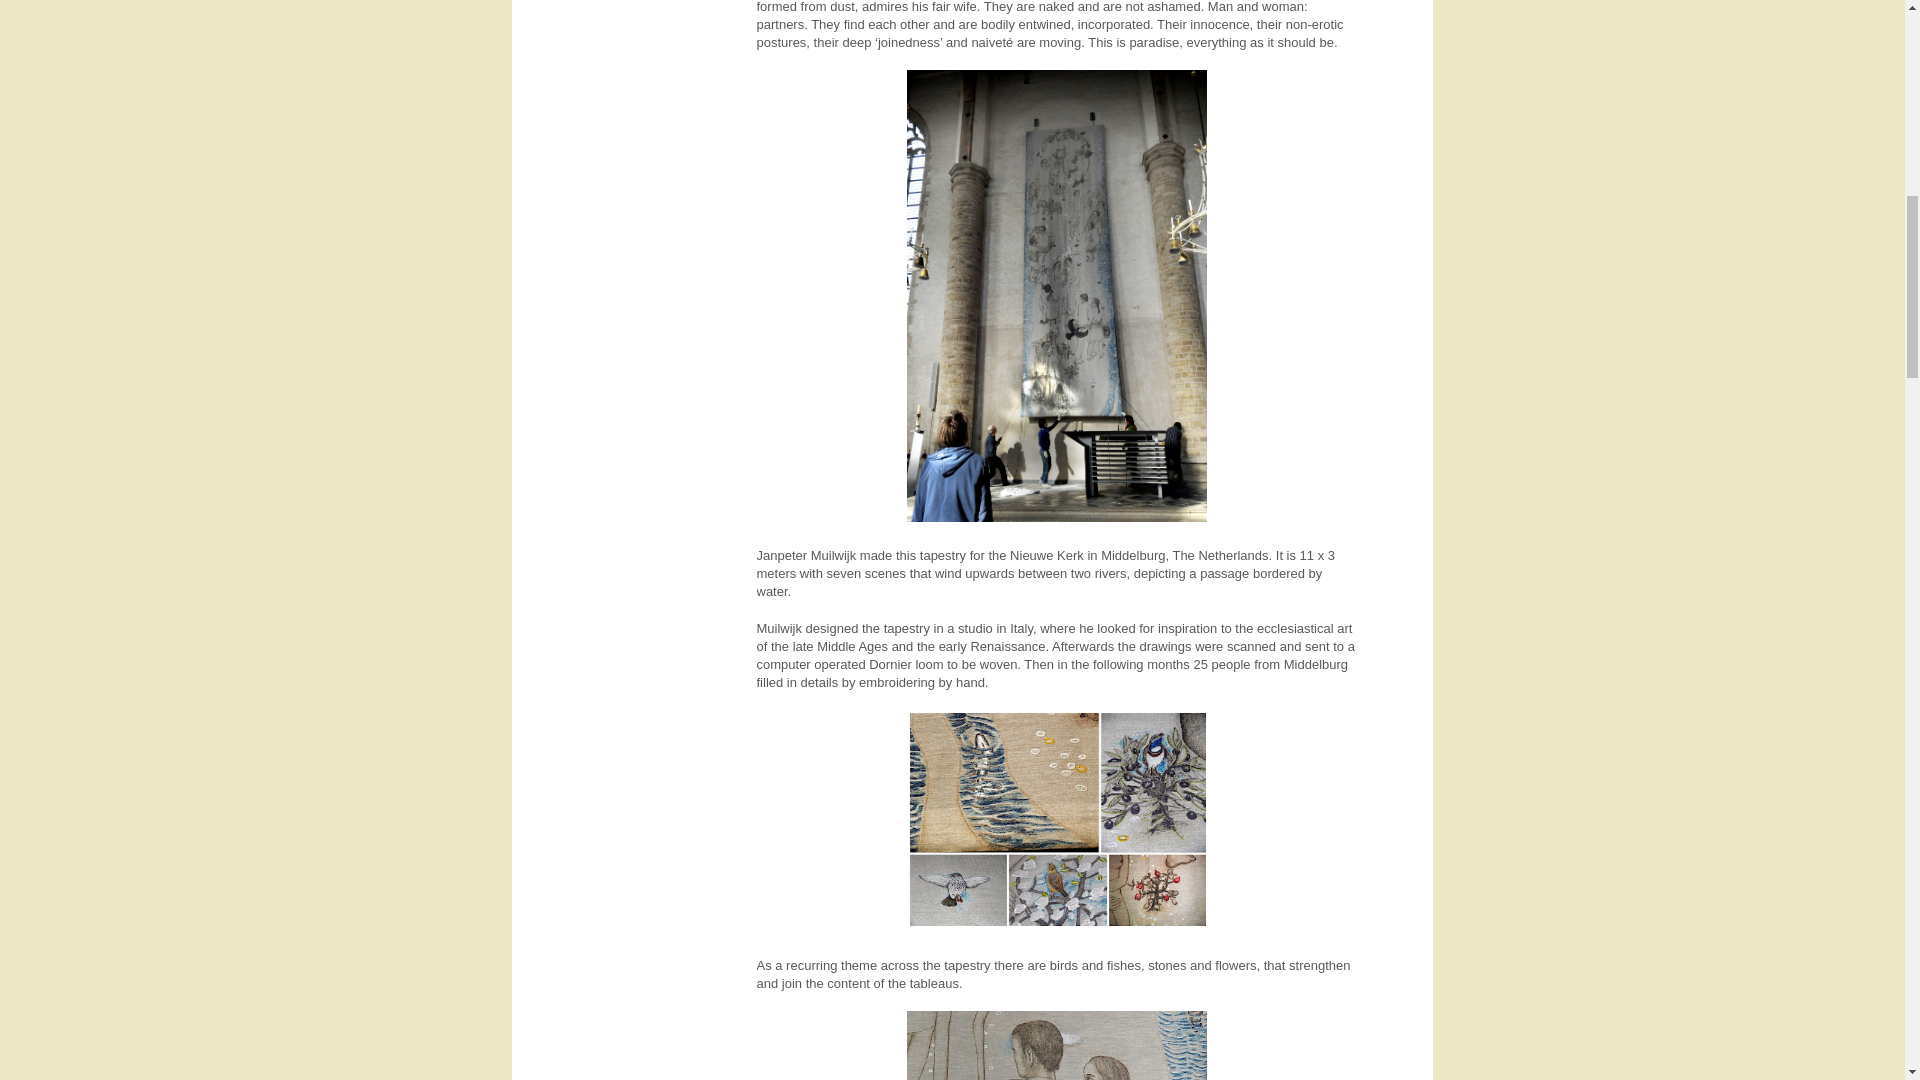 This screenshot has height=1080, width=1920. Describe the element at coordinates (1058, 822) in the screenshot. I see `Click on image to view the original size` at that location.